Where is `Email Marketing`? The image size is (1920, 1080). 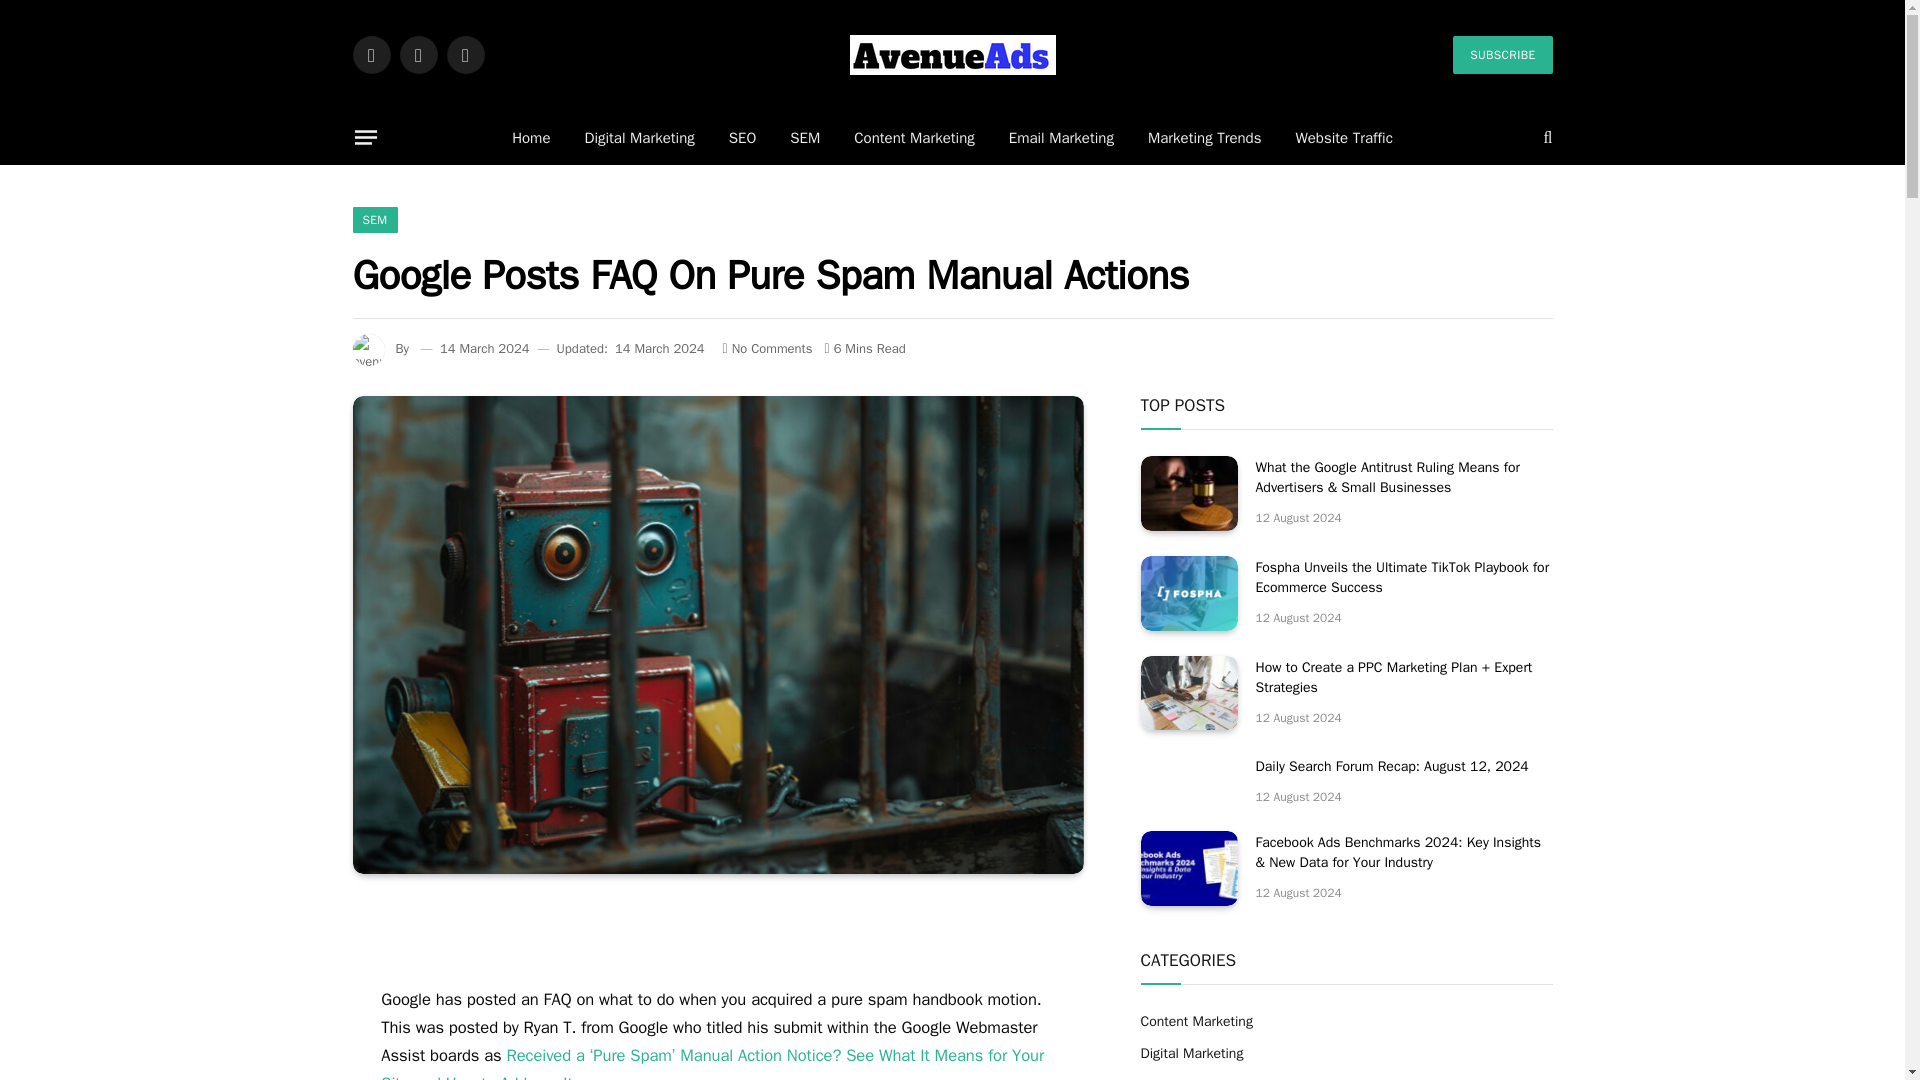
Email Marketing is located at coordinates (1061, 138).